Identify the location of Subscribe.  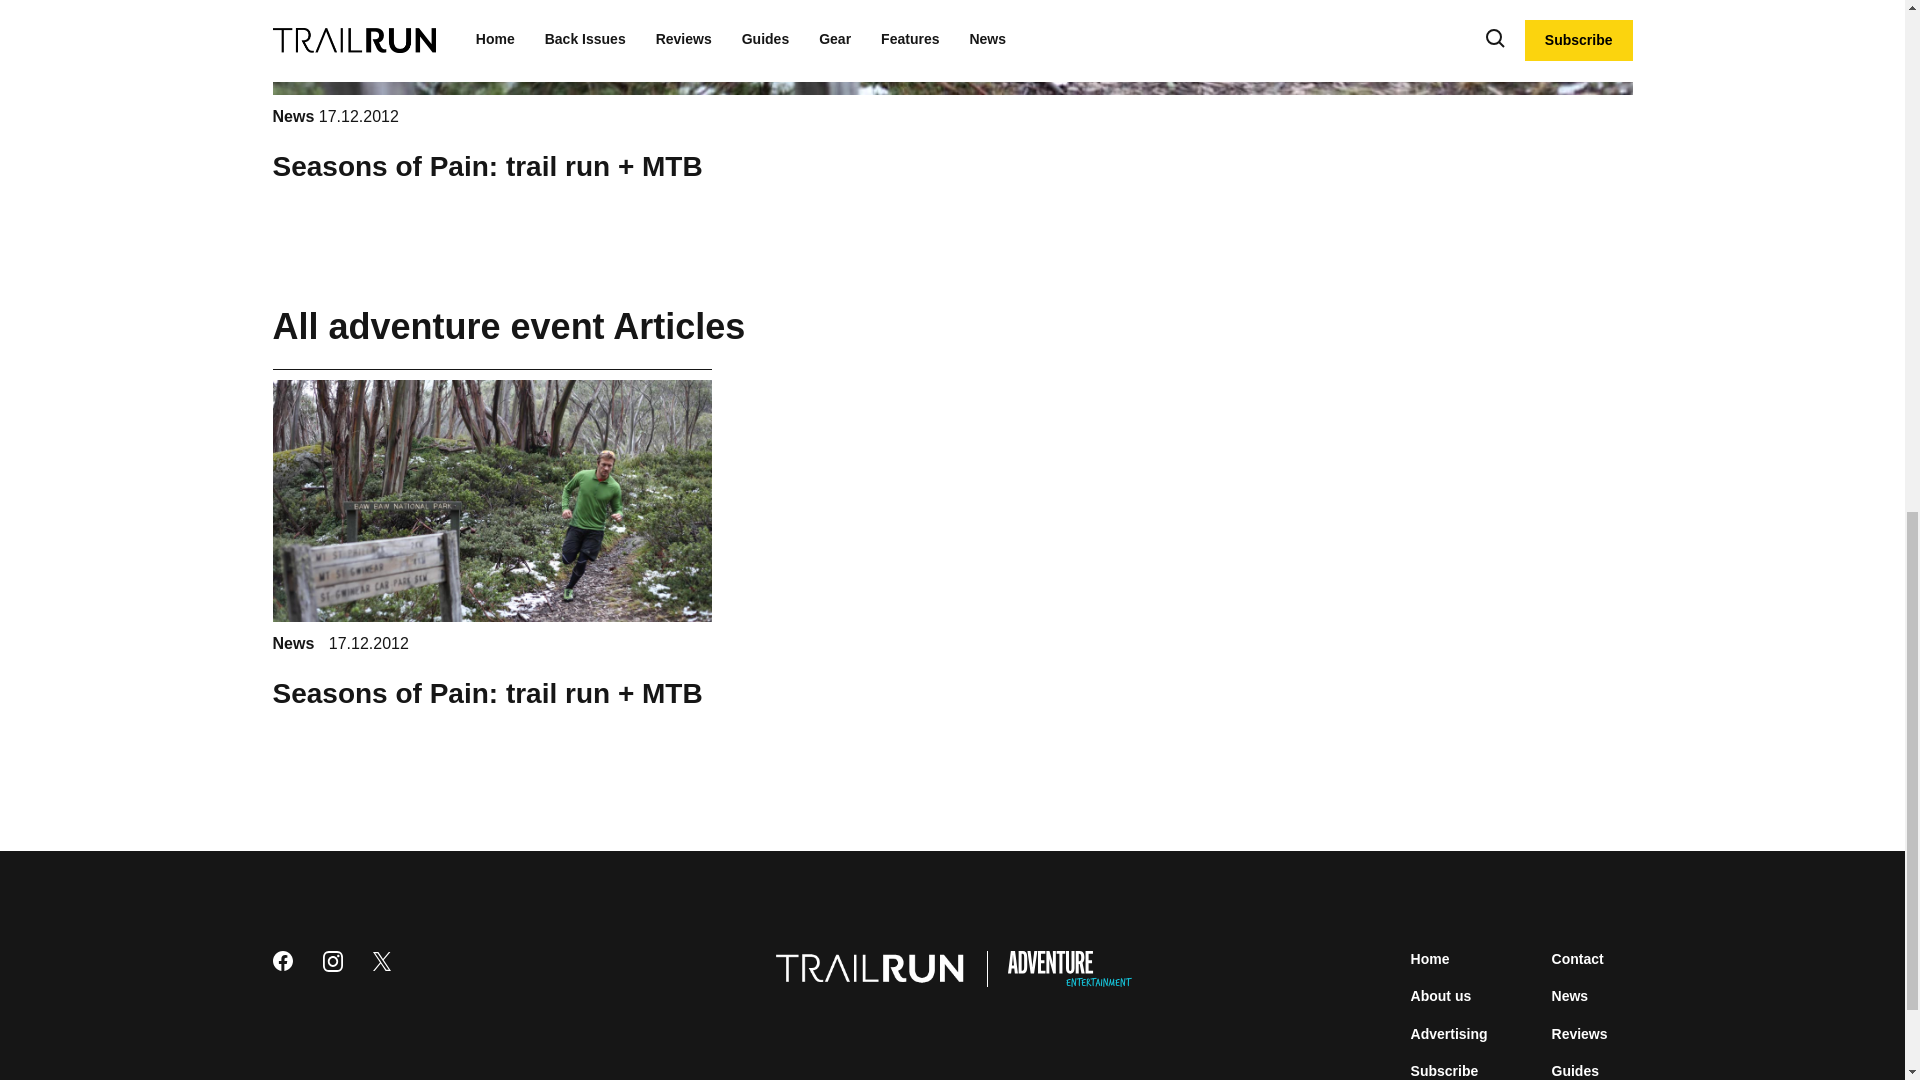
(1444, 1070).